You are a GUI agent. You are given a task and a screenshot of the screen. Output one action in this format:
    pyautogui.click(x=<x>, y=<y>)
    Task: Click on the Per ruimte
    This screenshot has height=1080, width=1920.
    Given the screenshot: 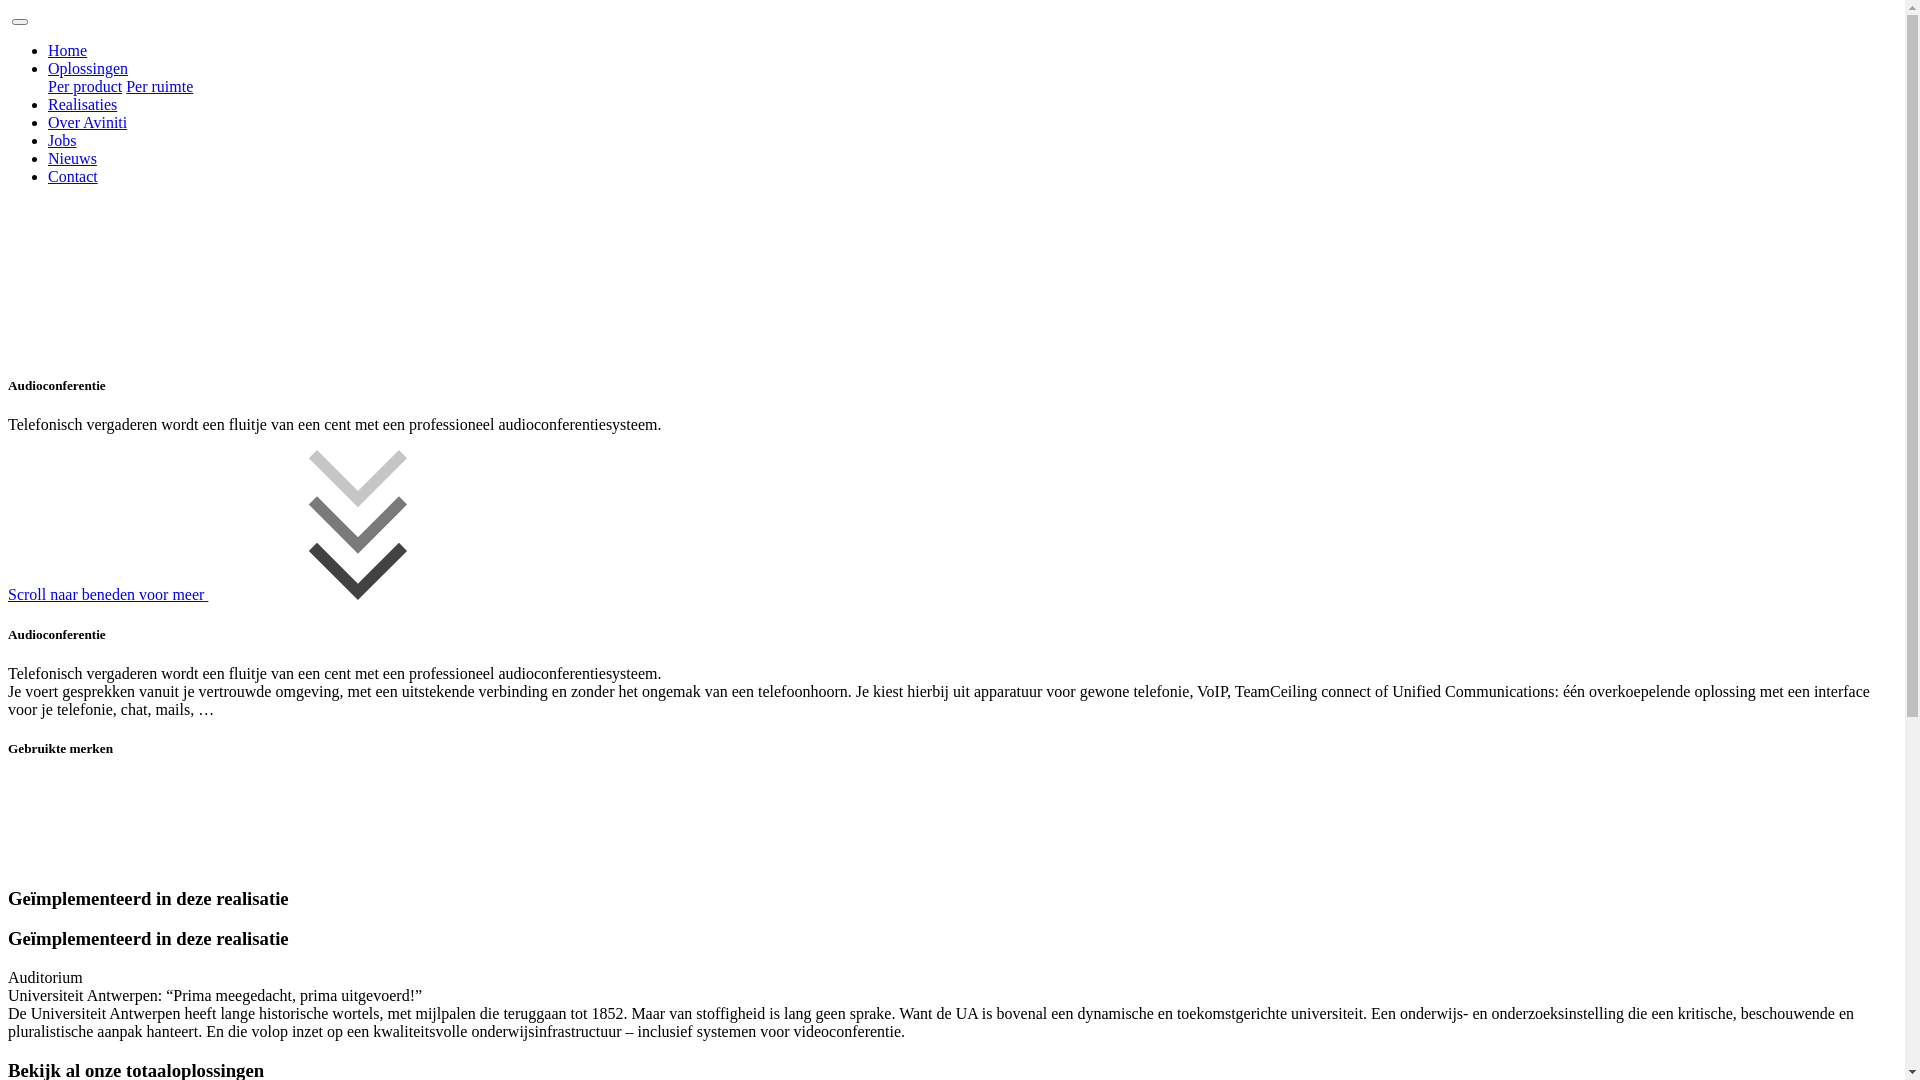 What is the action you would take?
    pyautogui.click(x=160, y=86)
    